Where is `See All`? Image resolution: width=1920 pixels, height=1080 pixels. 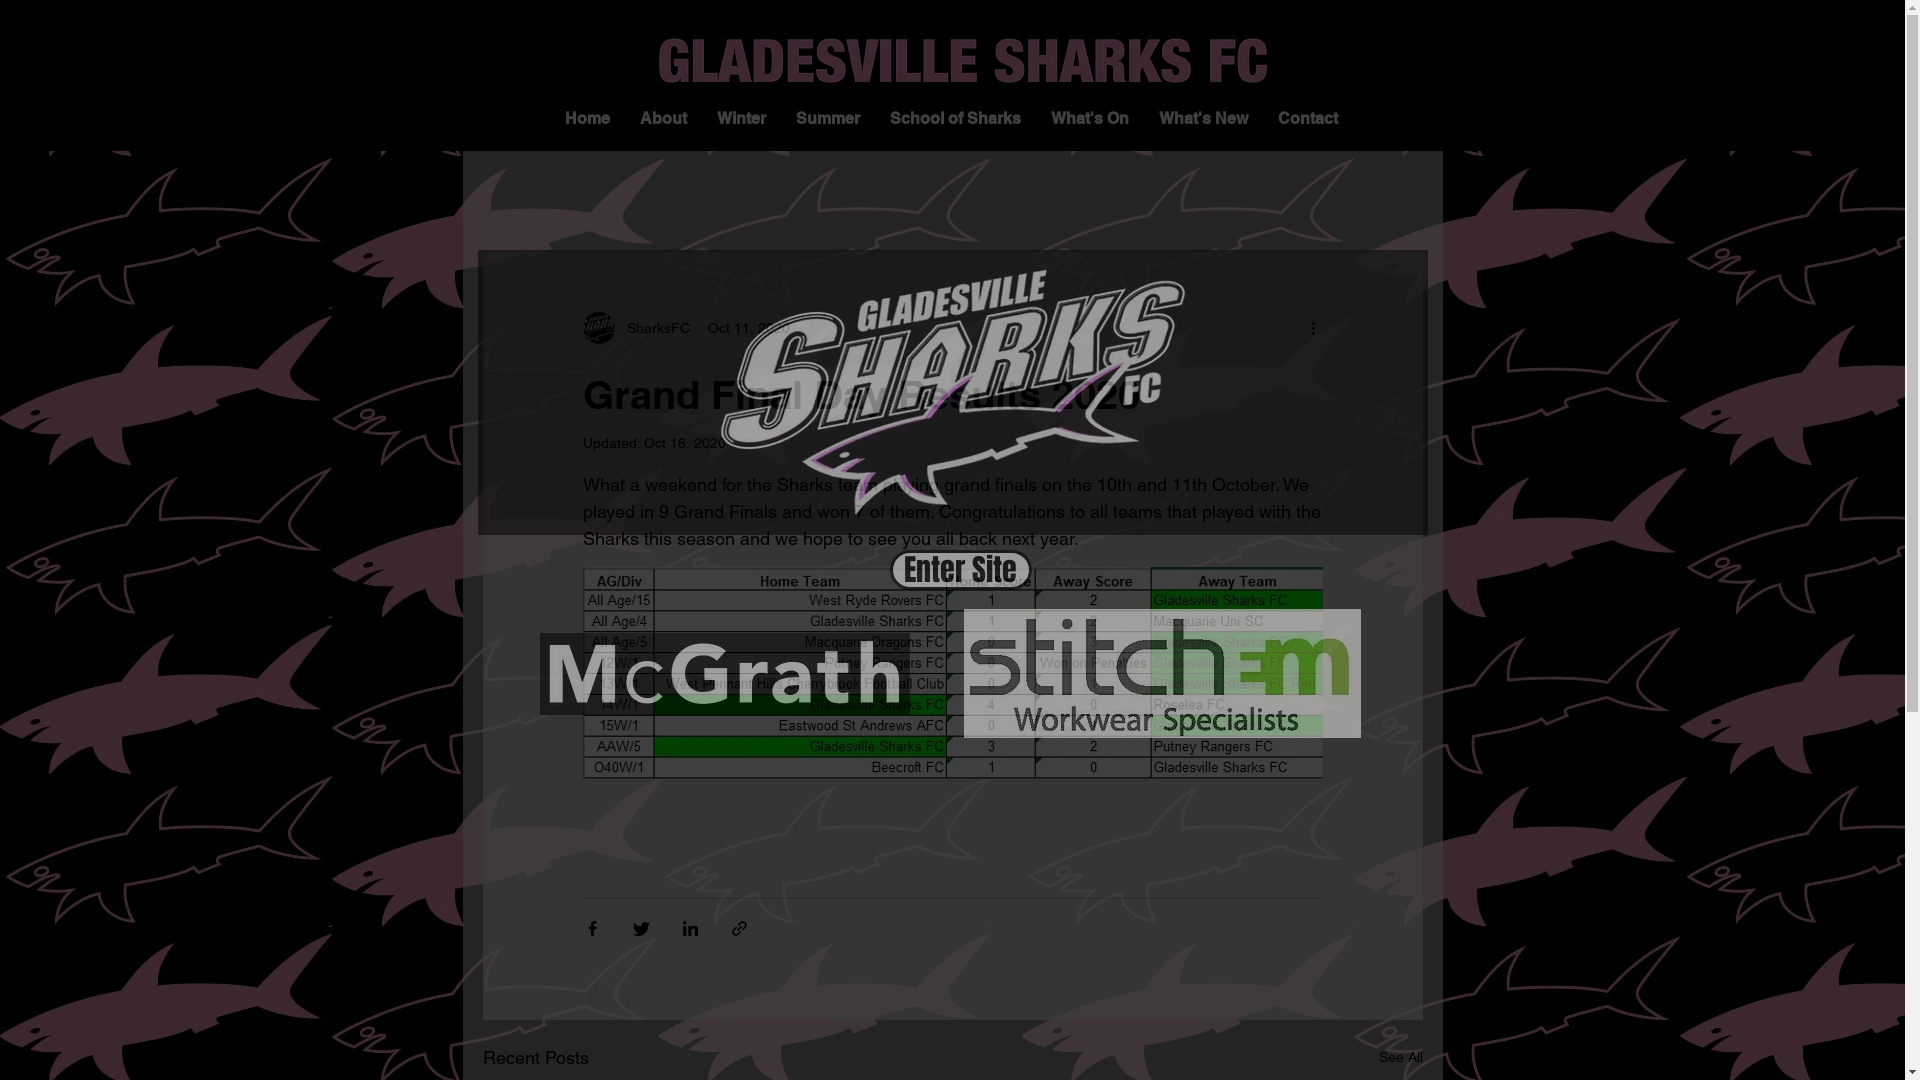
See All is located at coordinates (1400, 1058).